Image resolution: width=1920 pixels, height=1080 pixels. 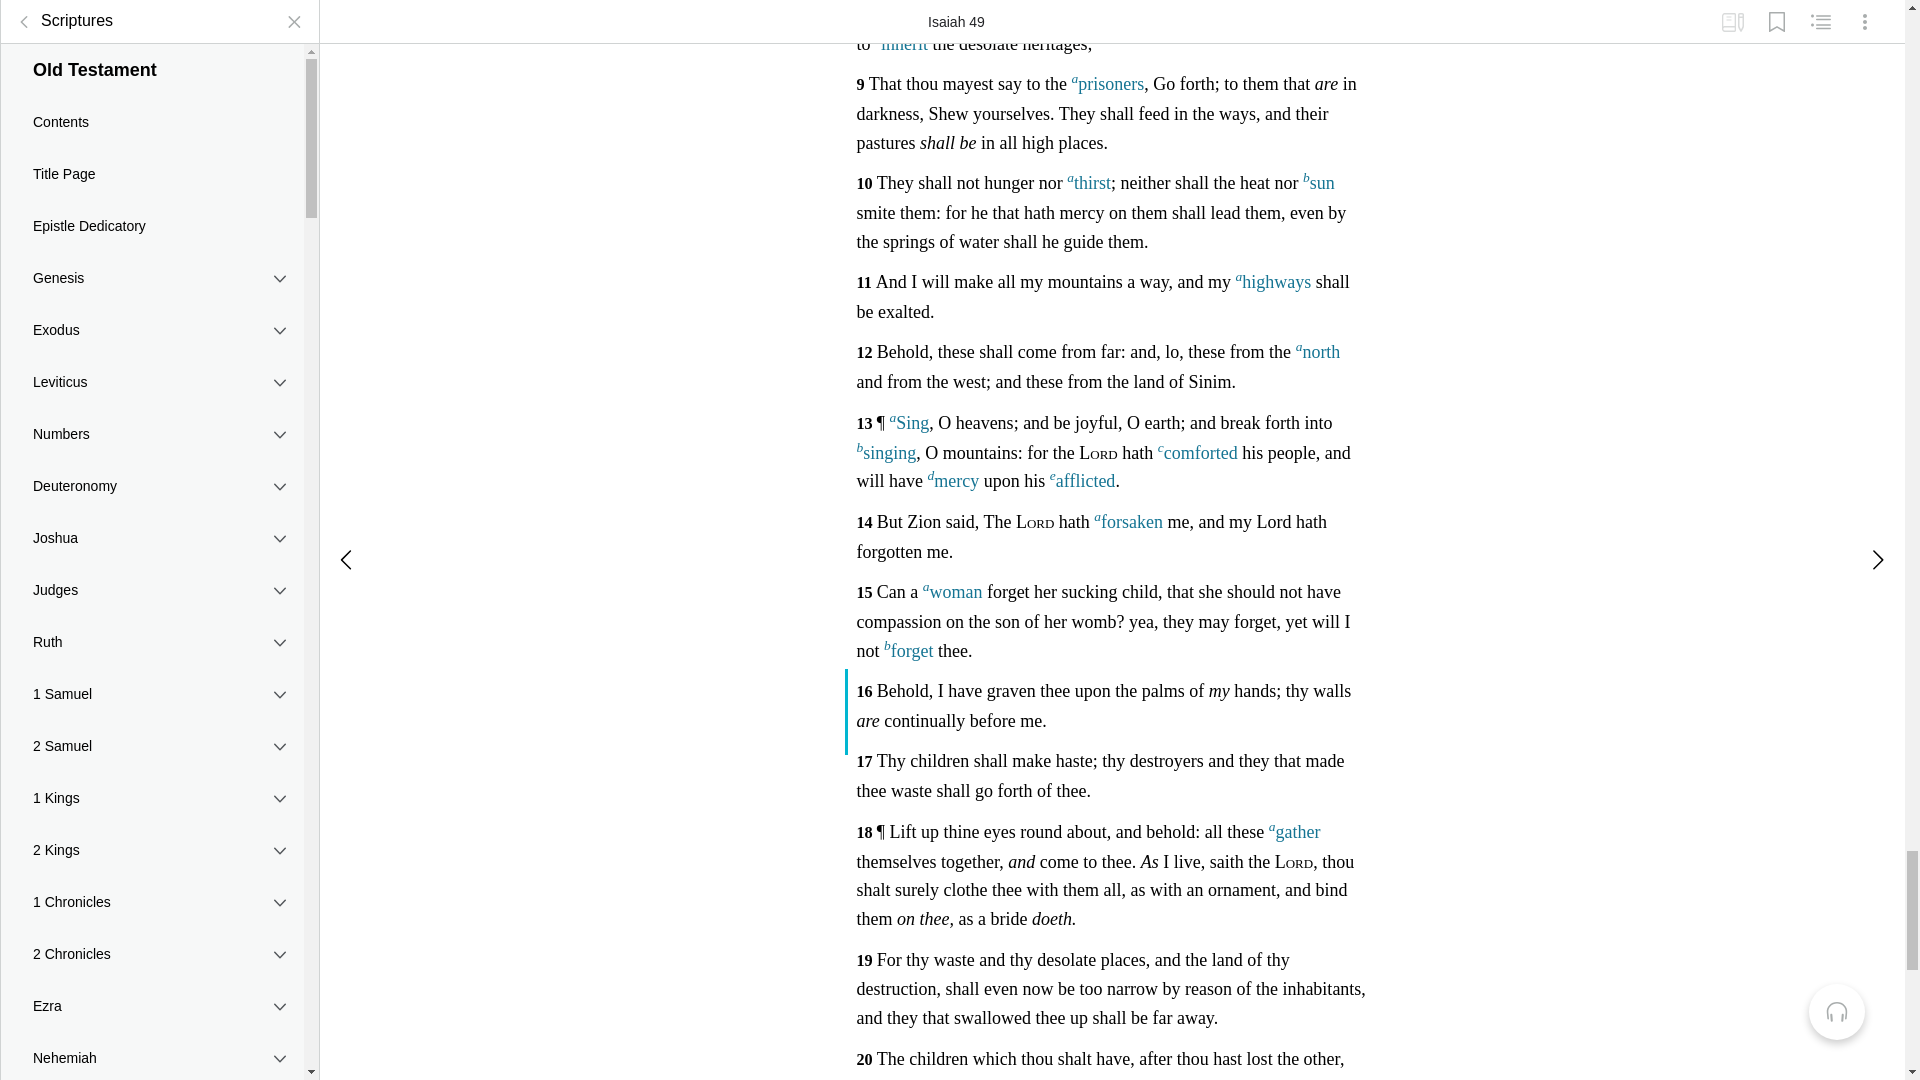 What do you see at coordinates (152, 66) in the screenshot?
I see `Job` at bounding box center [152, 66].